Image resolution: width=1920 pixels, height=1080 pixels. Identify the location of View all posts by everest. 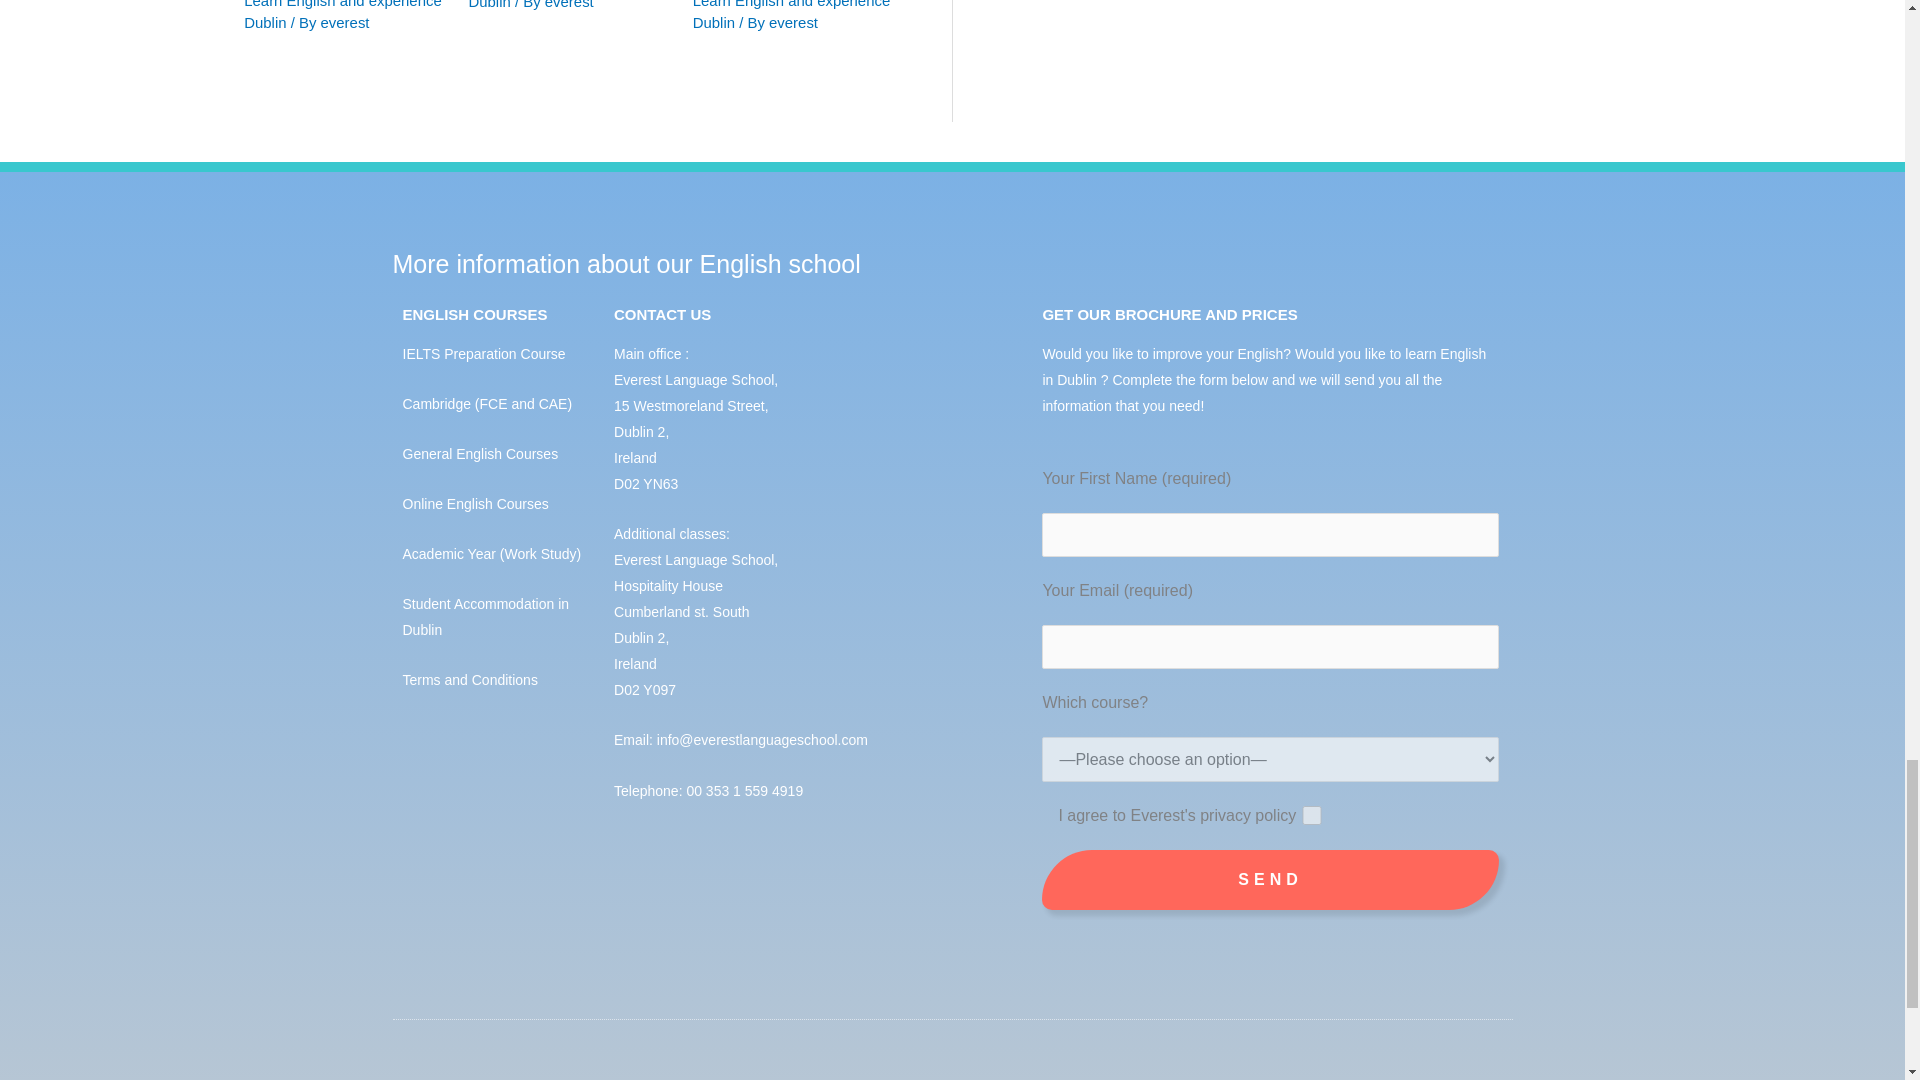
(345, 22).